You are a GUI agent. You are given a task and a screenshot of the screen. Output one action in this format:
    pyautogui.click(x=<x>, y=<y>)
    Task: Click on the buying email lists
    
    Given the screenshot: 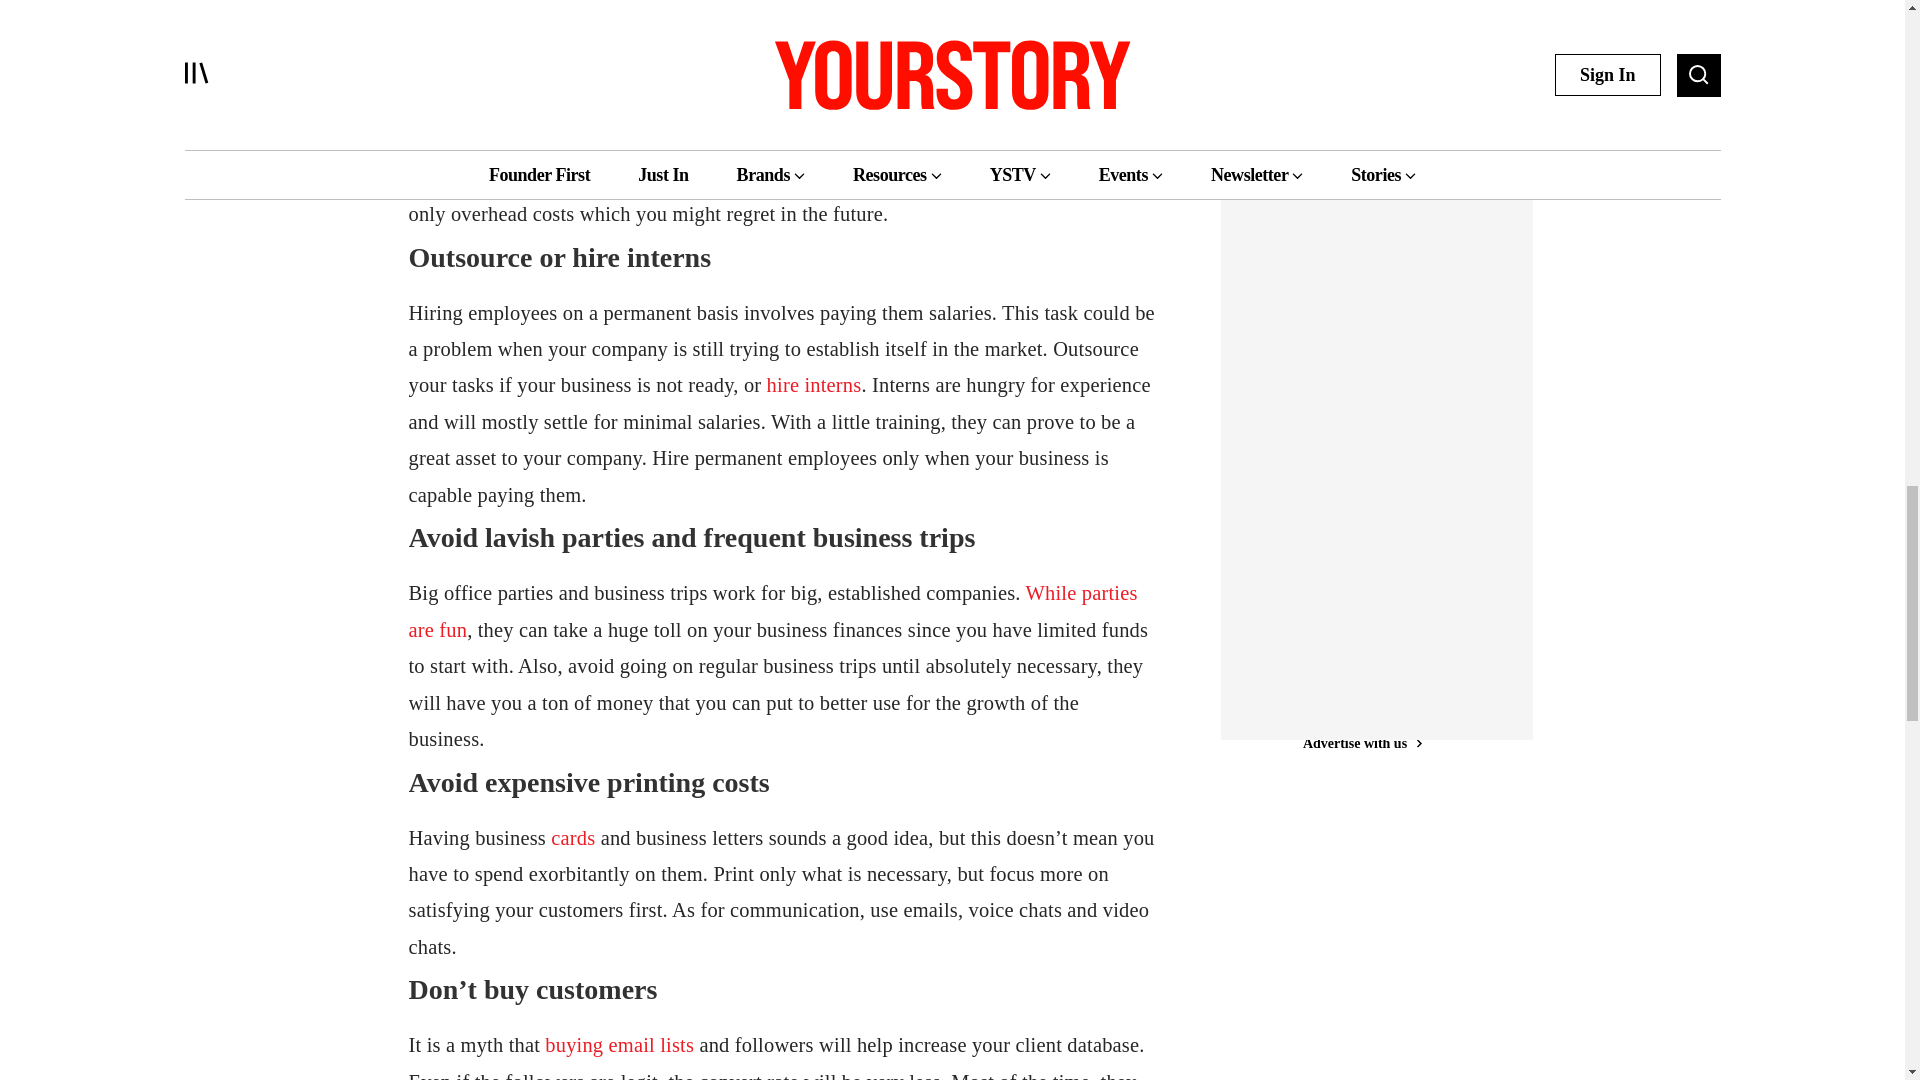 What is the action you would take?
    pyautogui.click(x=619, y=1044)
    